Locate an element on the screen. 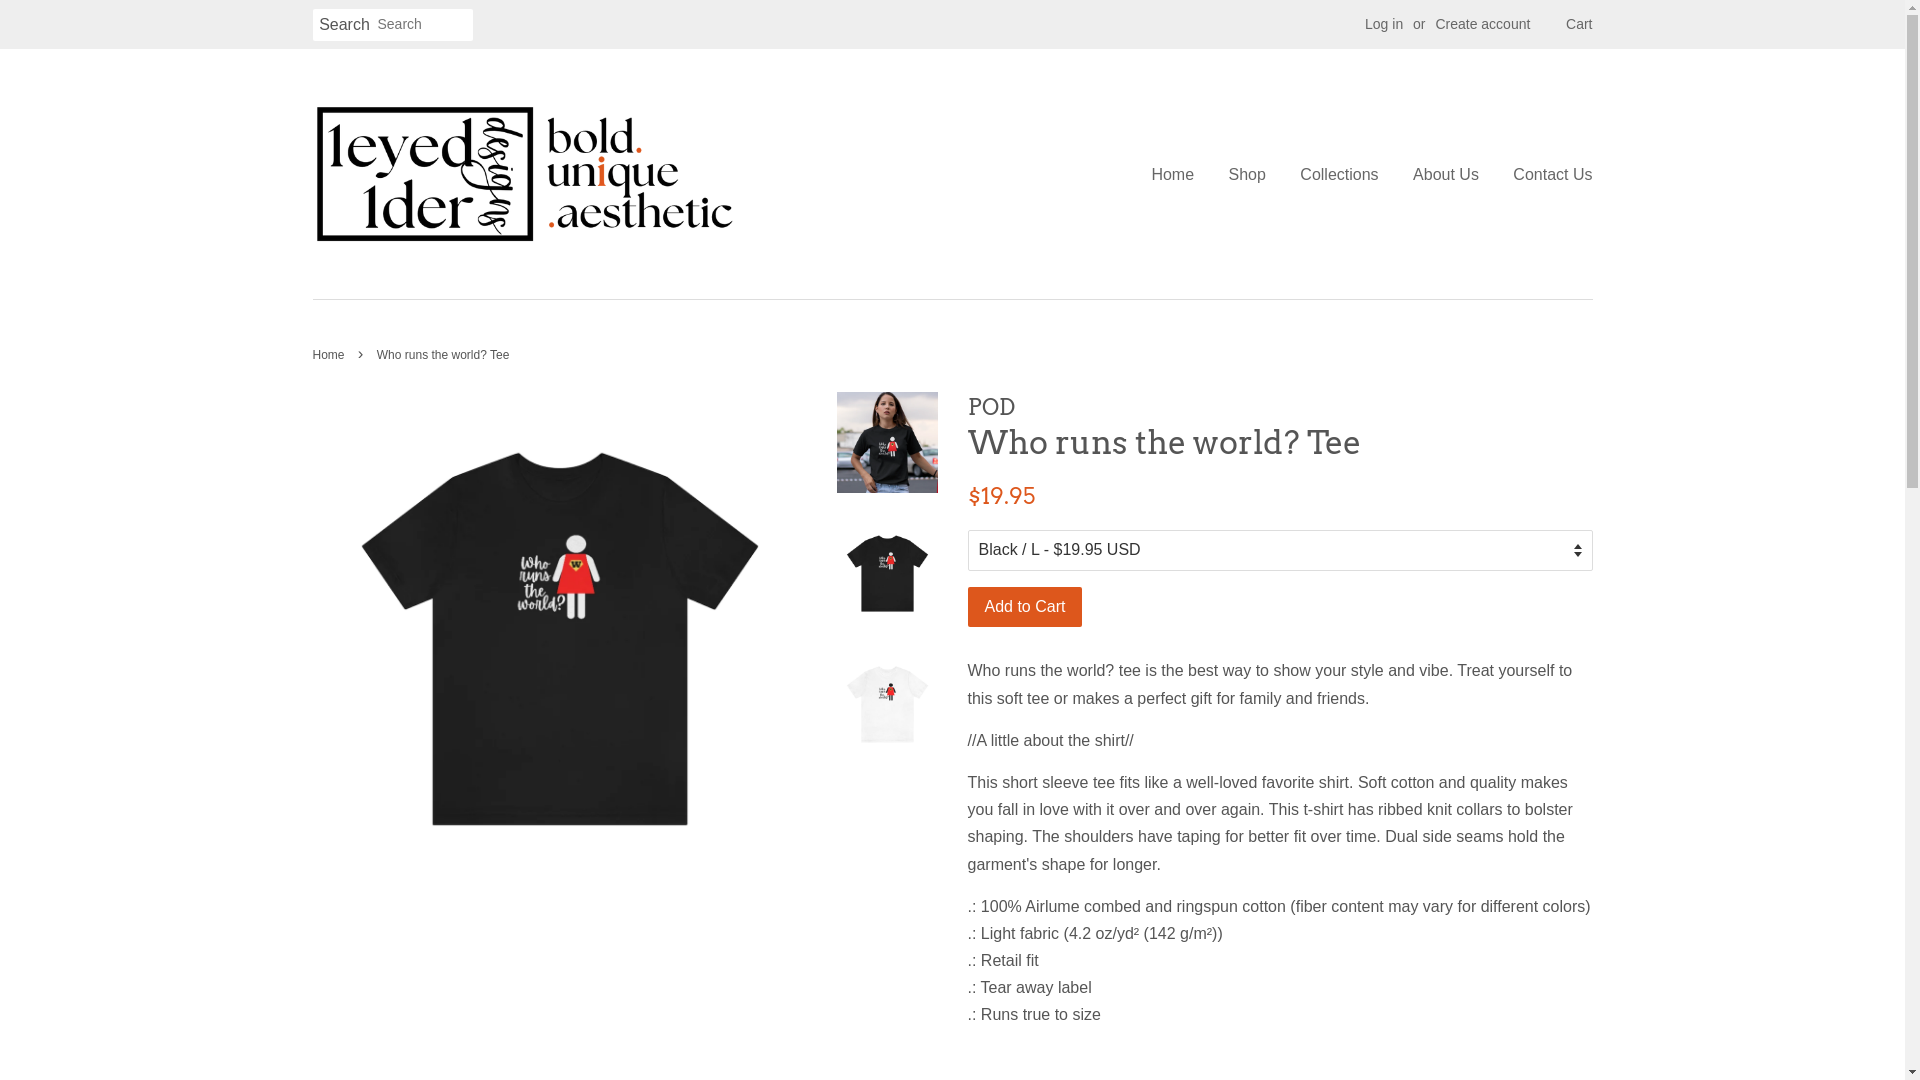  Home is located at coordinates (330, 355).